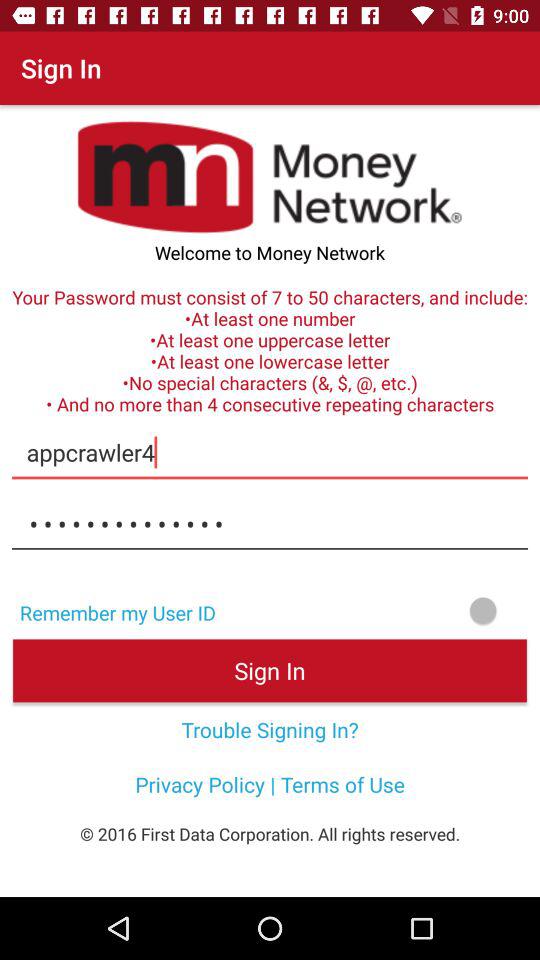 This screenshot has width=540, height=960. Describe the element at coordinates (270, 729) in the screenshot. I see `select item below sign in item` at that location.